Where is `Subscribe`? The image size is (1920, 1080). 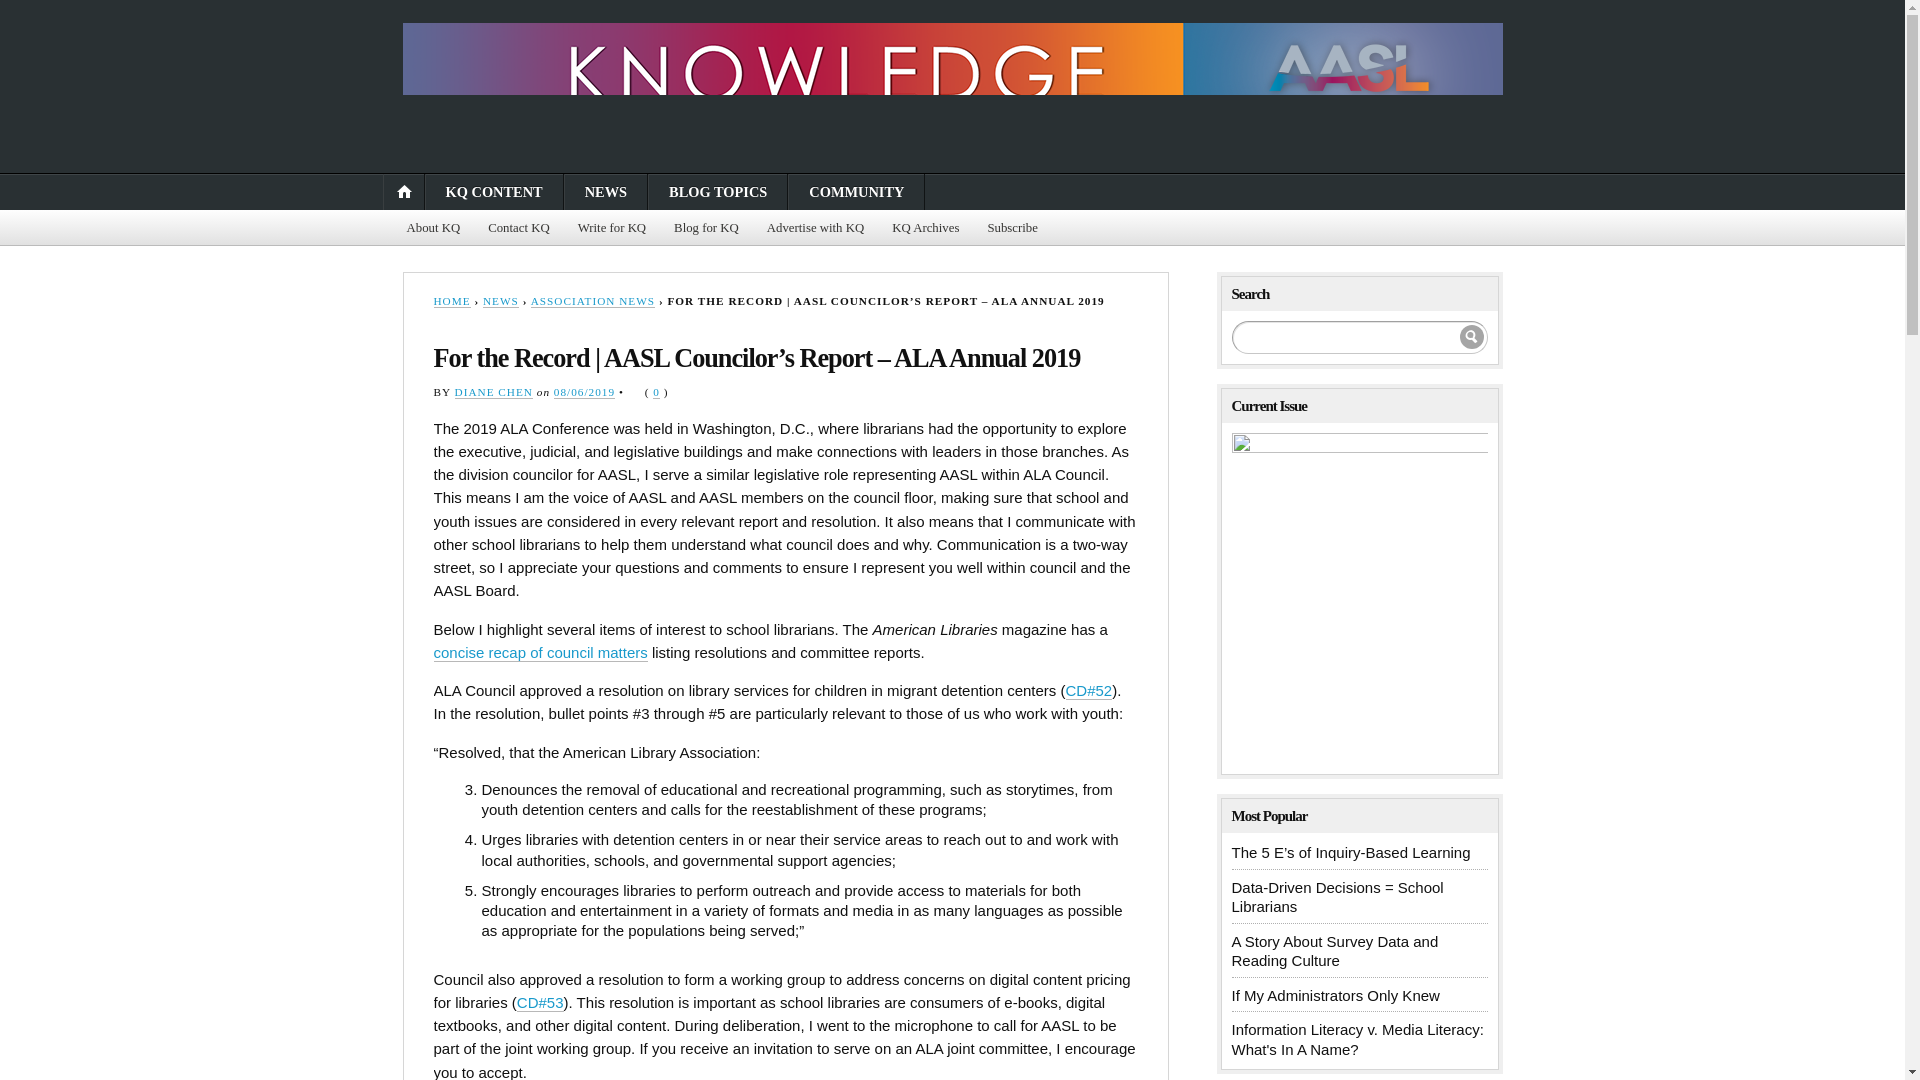 Subscribe is located at coordinates (1012, 228).